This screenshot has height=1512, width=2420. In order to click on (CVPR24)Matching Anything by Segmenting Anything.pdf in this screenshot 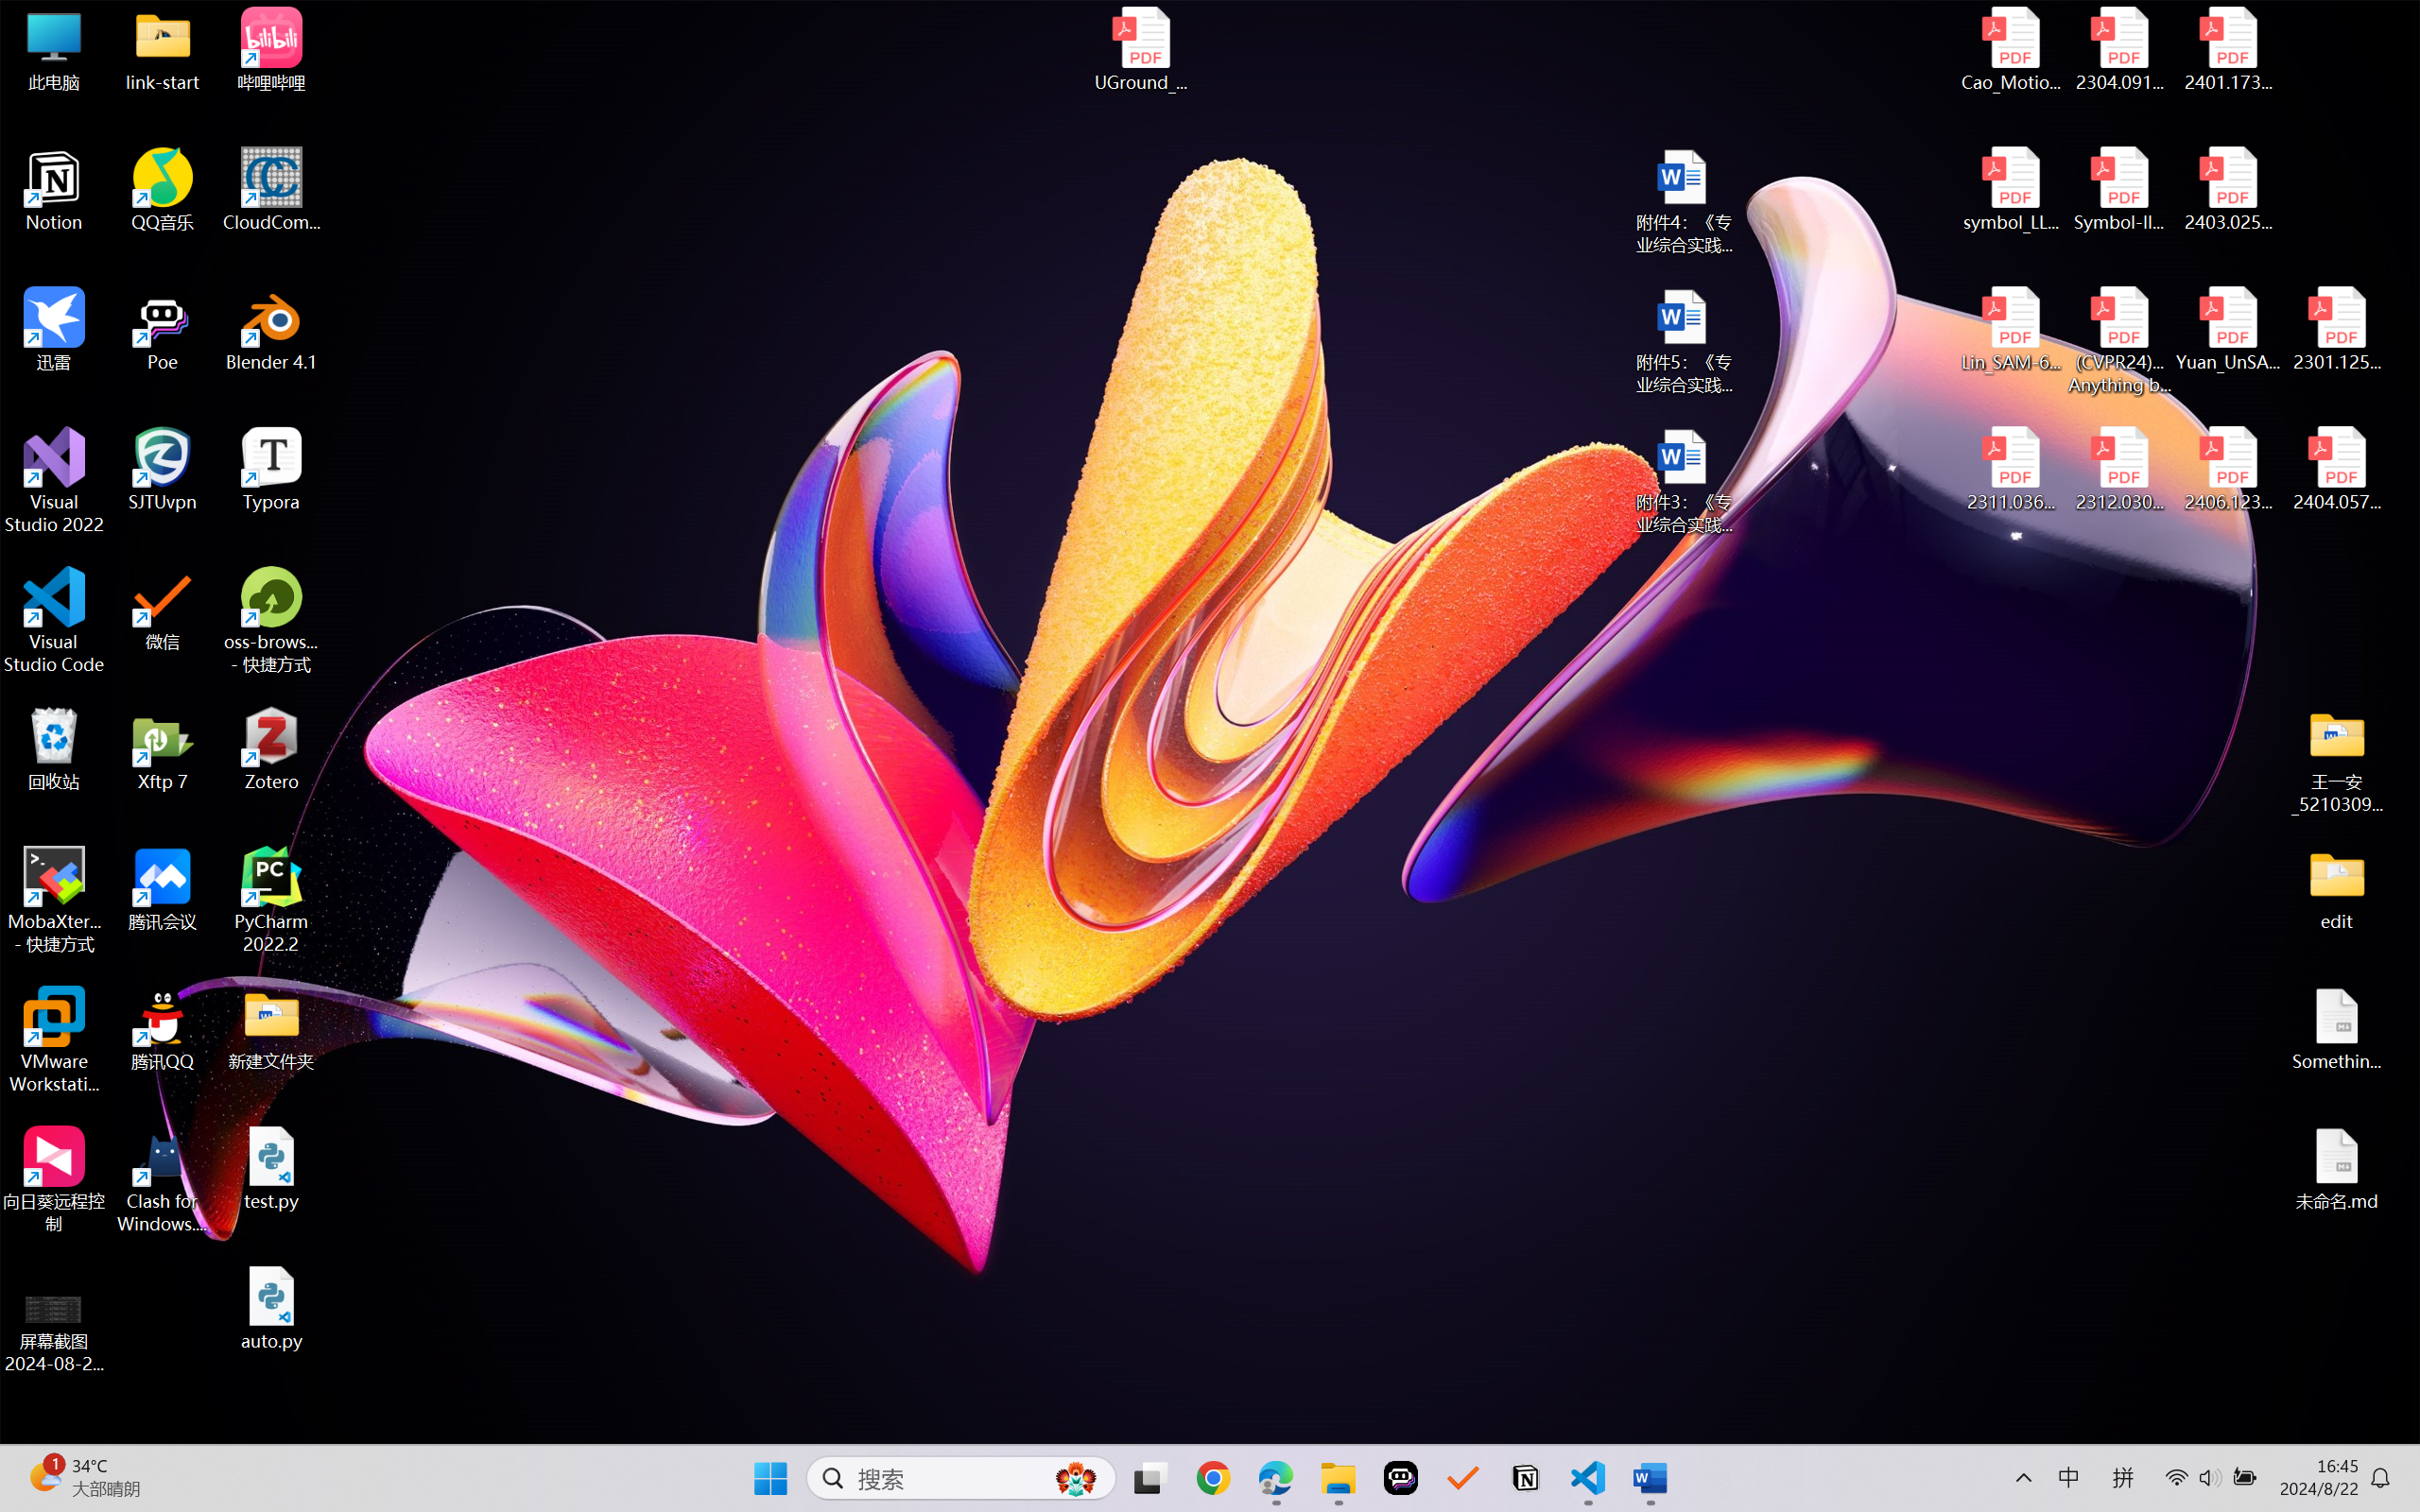, I will do `click(2119, 340)`.